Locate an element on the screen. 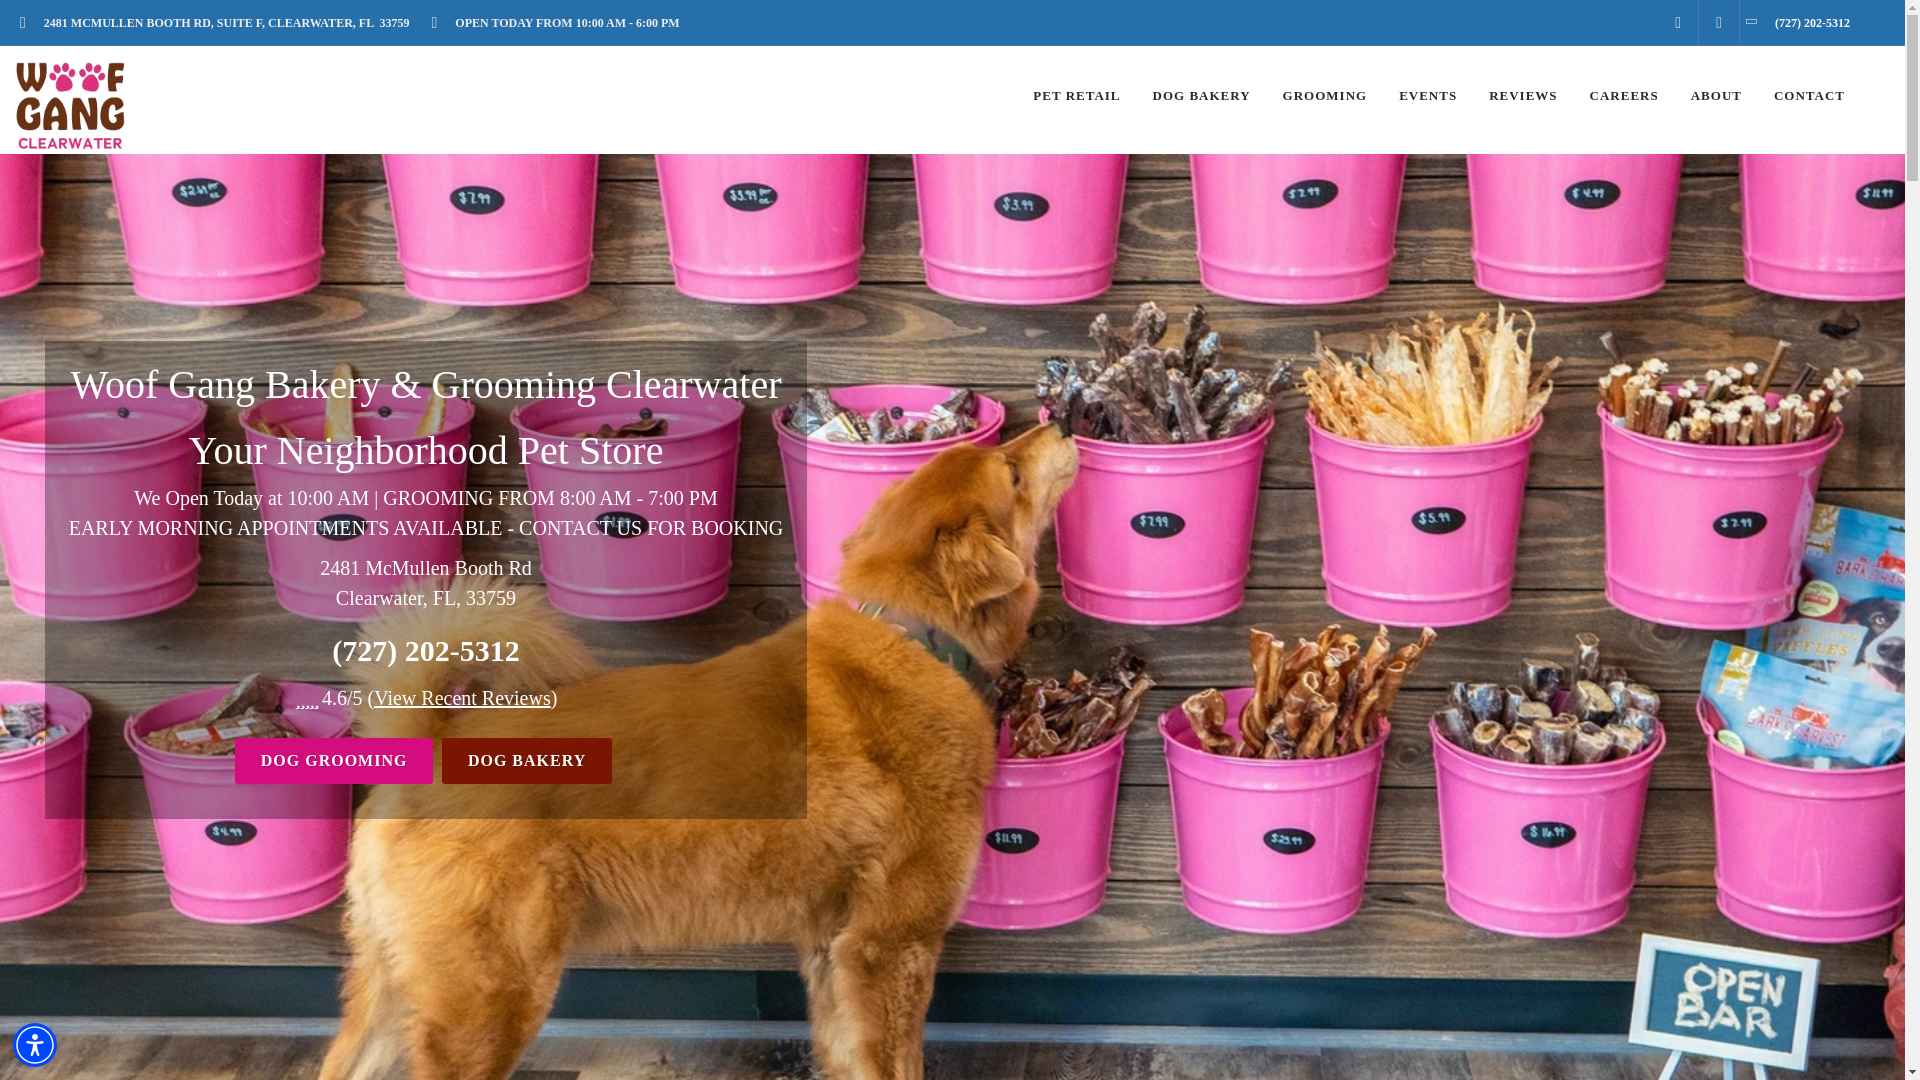 This screenshot has width=1920, height=1080. PET RETAIL is located at coordinates (1076, 96).